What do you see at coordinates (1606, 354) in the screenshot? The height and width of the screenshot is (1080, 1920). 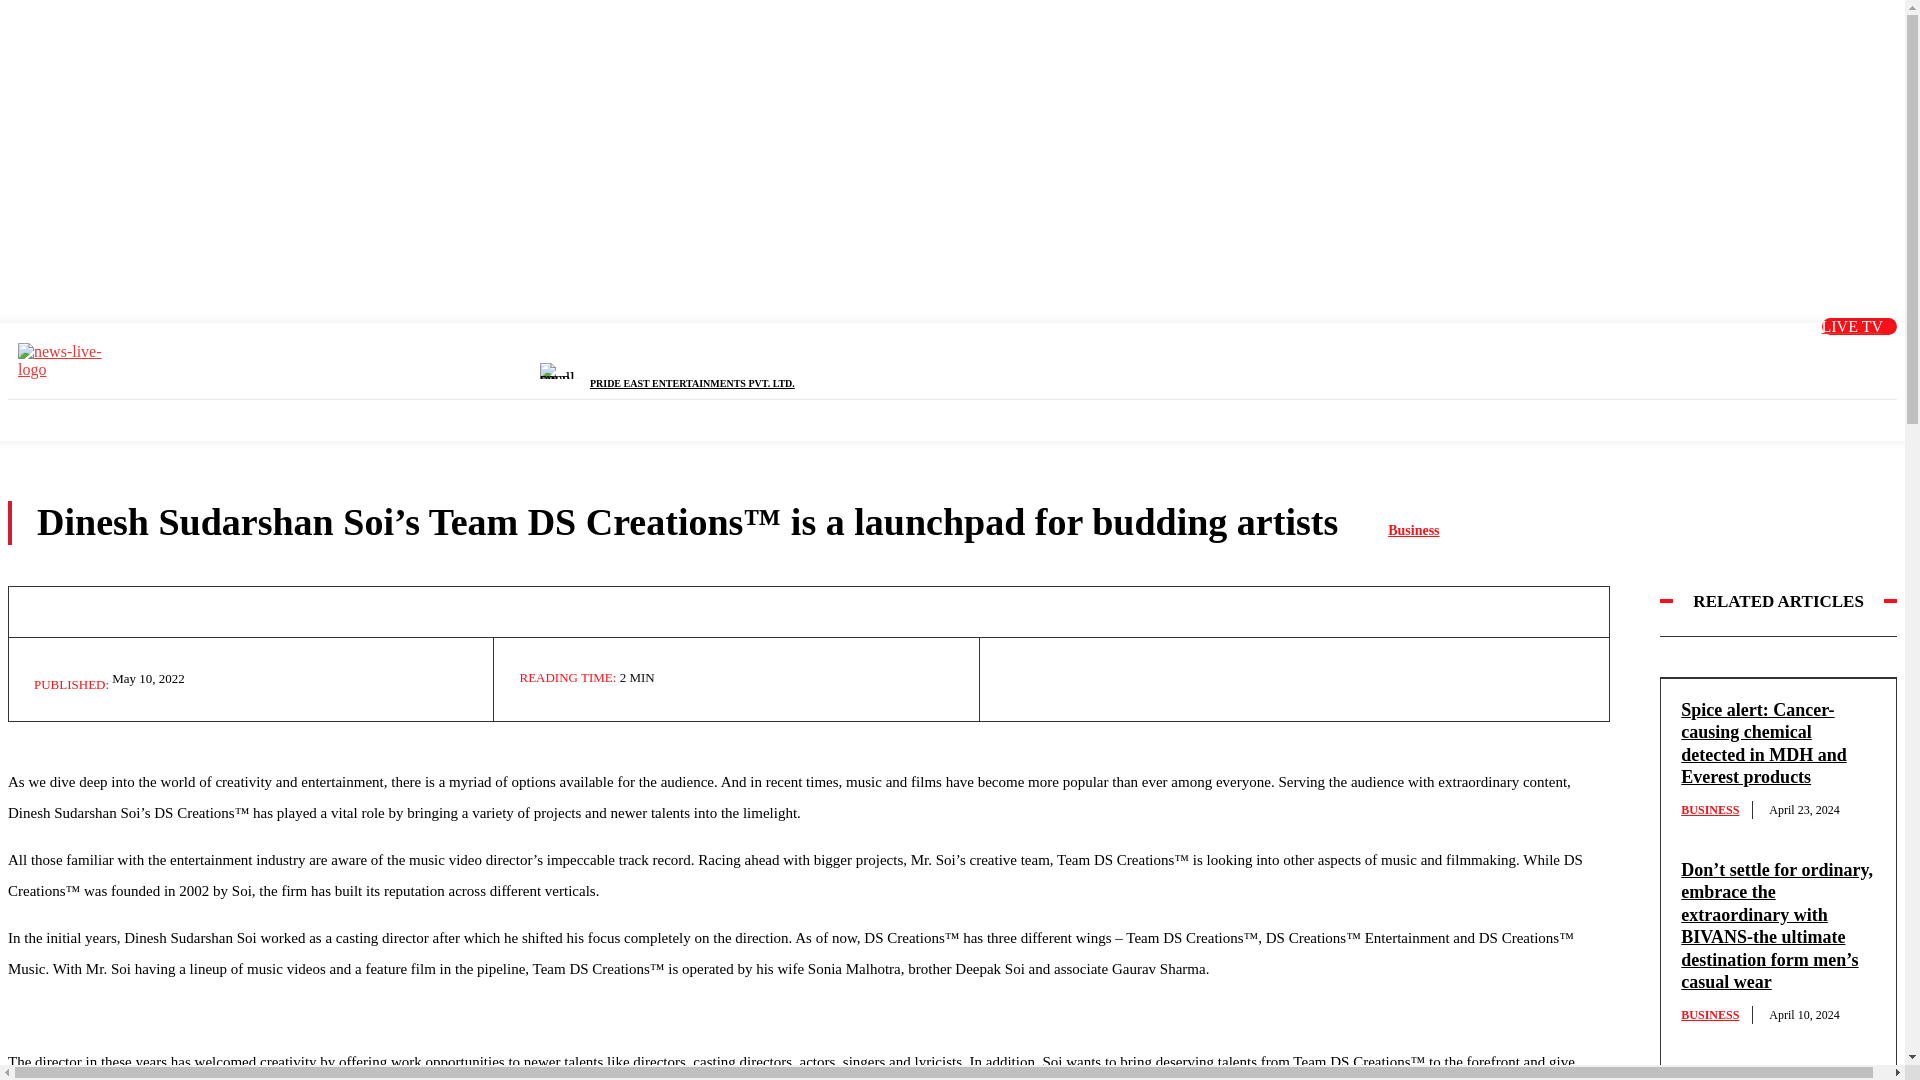 I see `Facebook` at bounding box center [1606, 354].